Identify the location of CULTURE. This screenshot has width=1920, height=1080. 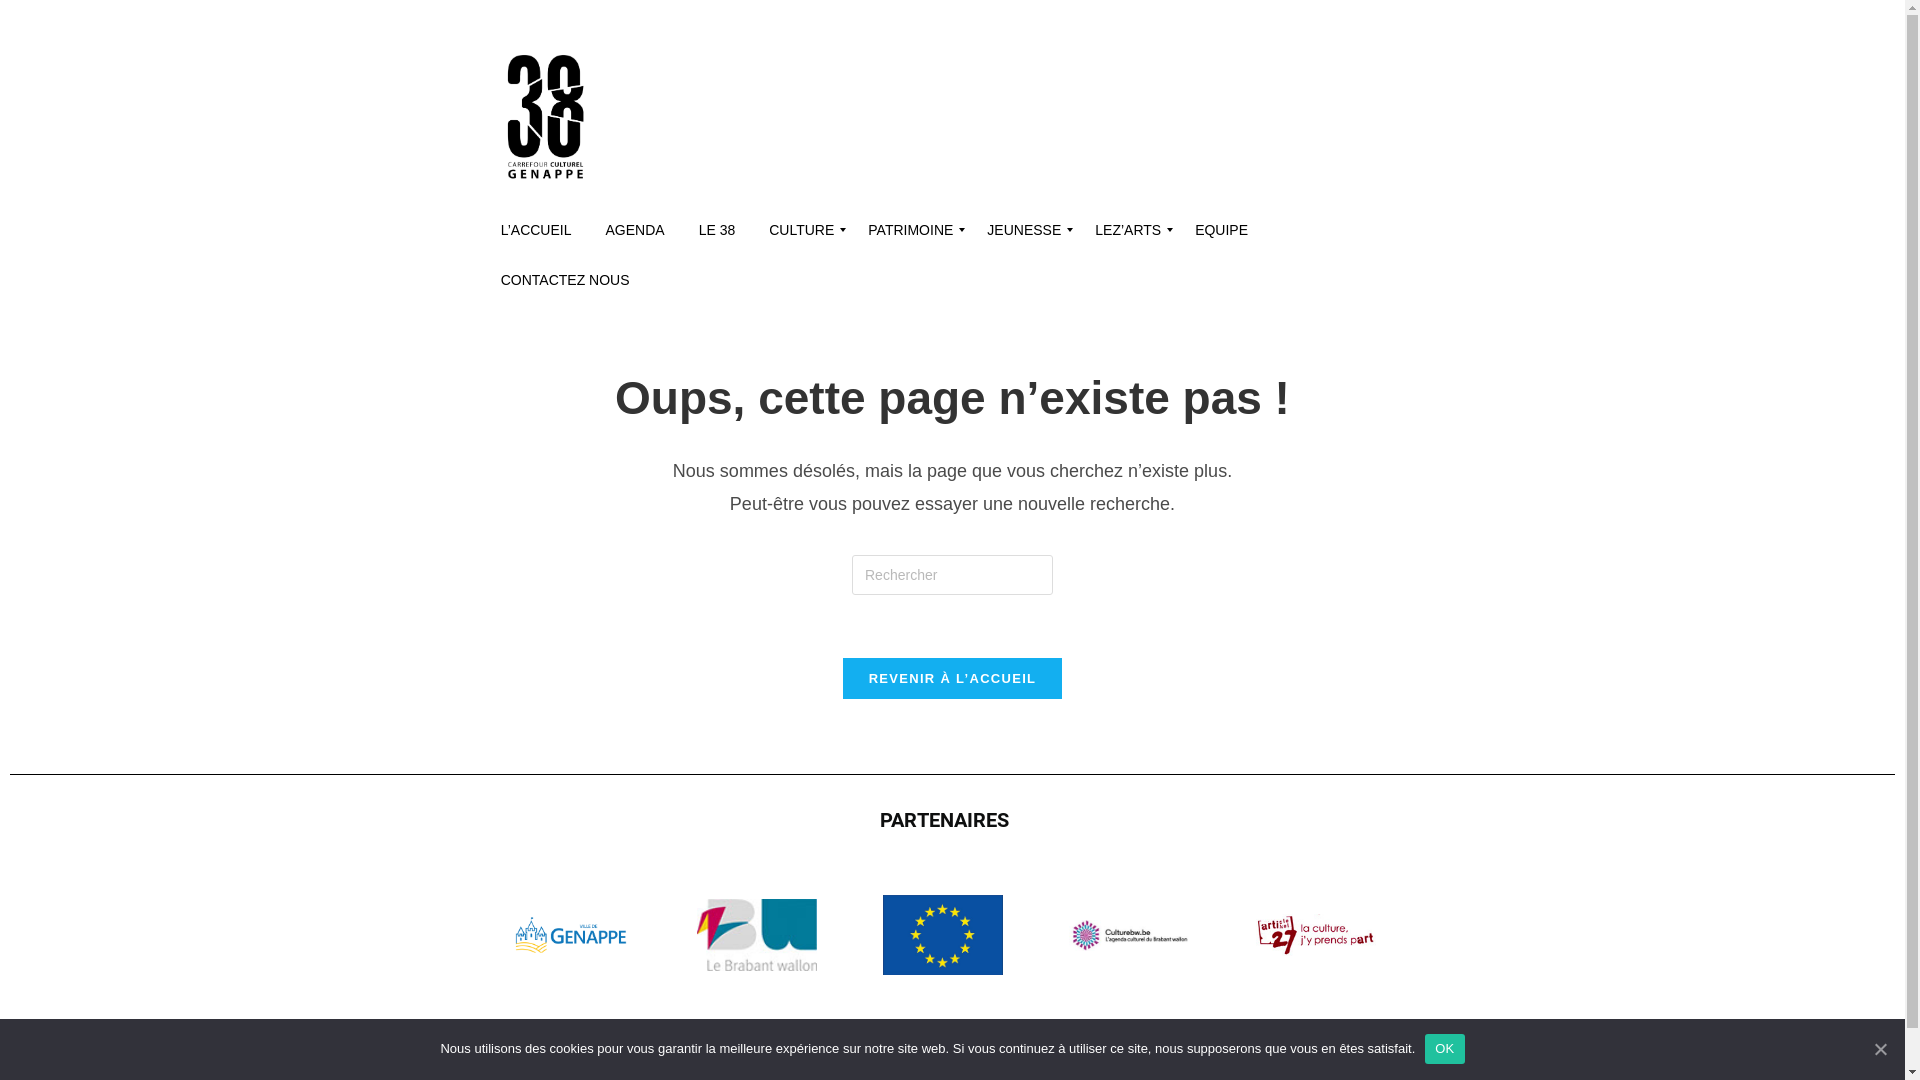
(802, 230).